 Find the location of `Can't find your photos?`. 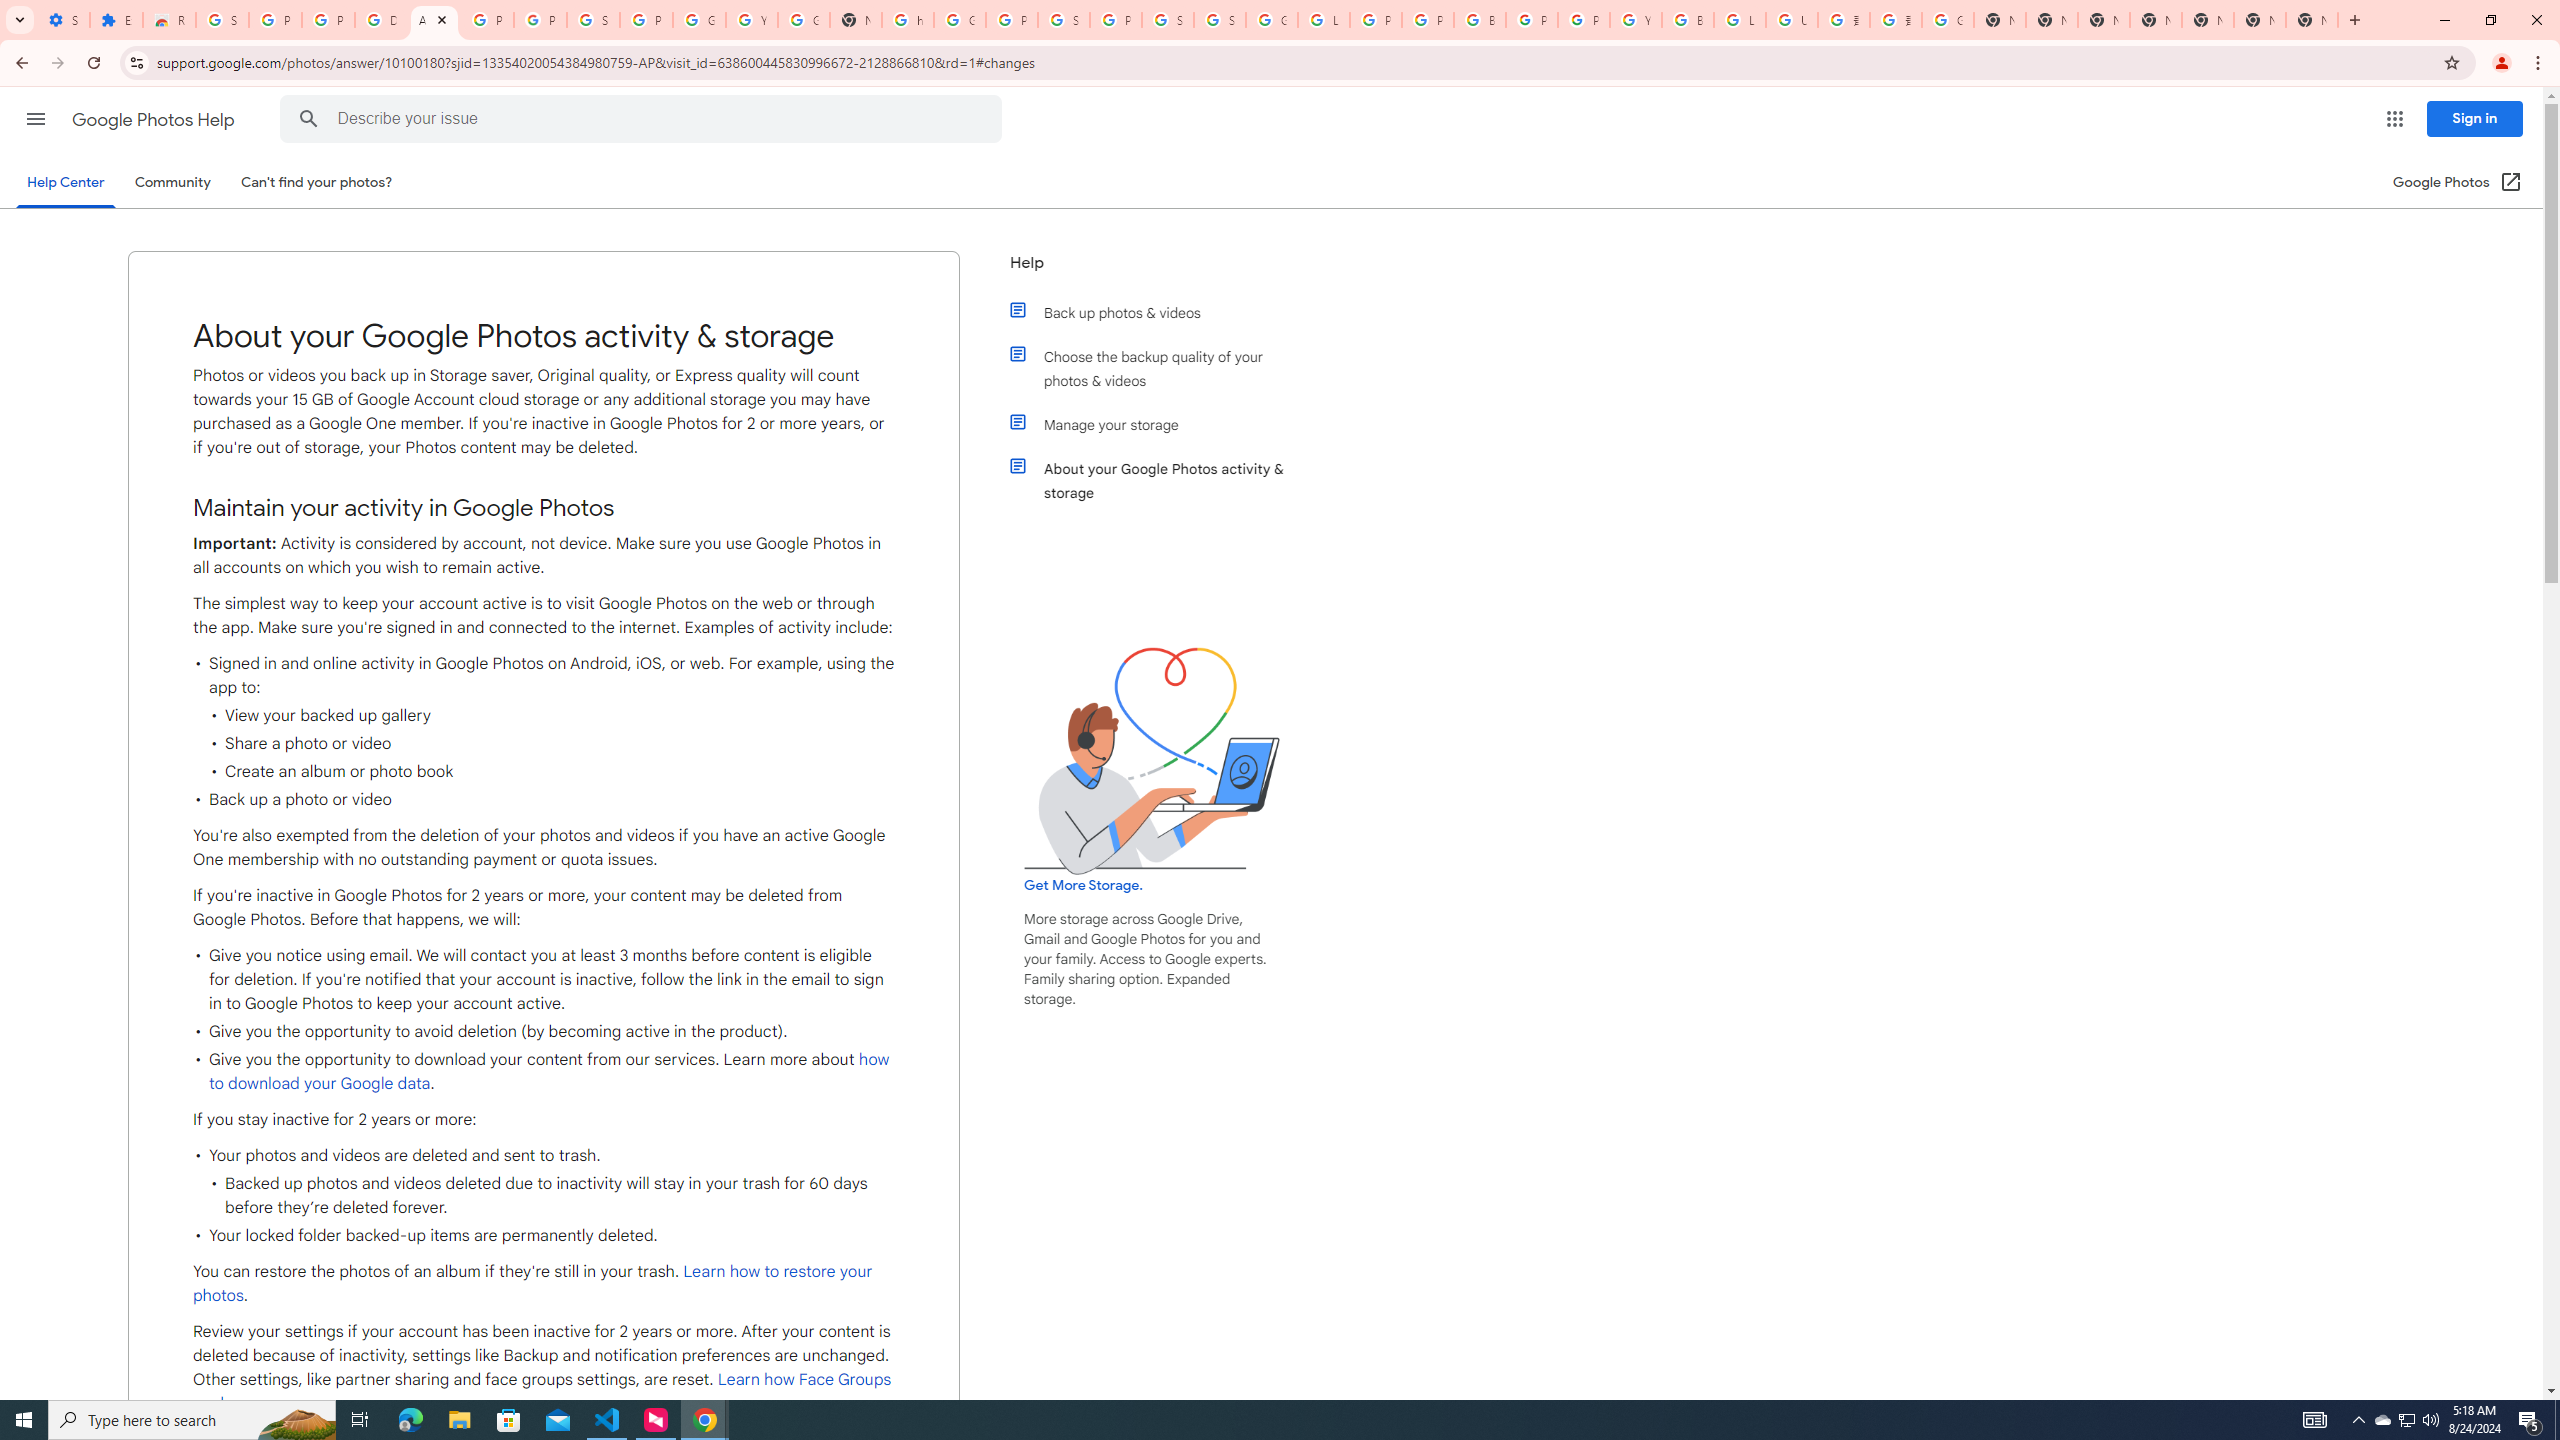

Can't find your photos? is located at coordinates (317, 182).